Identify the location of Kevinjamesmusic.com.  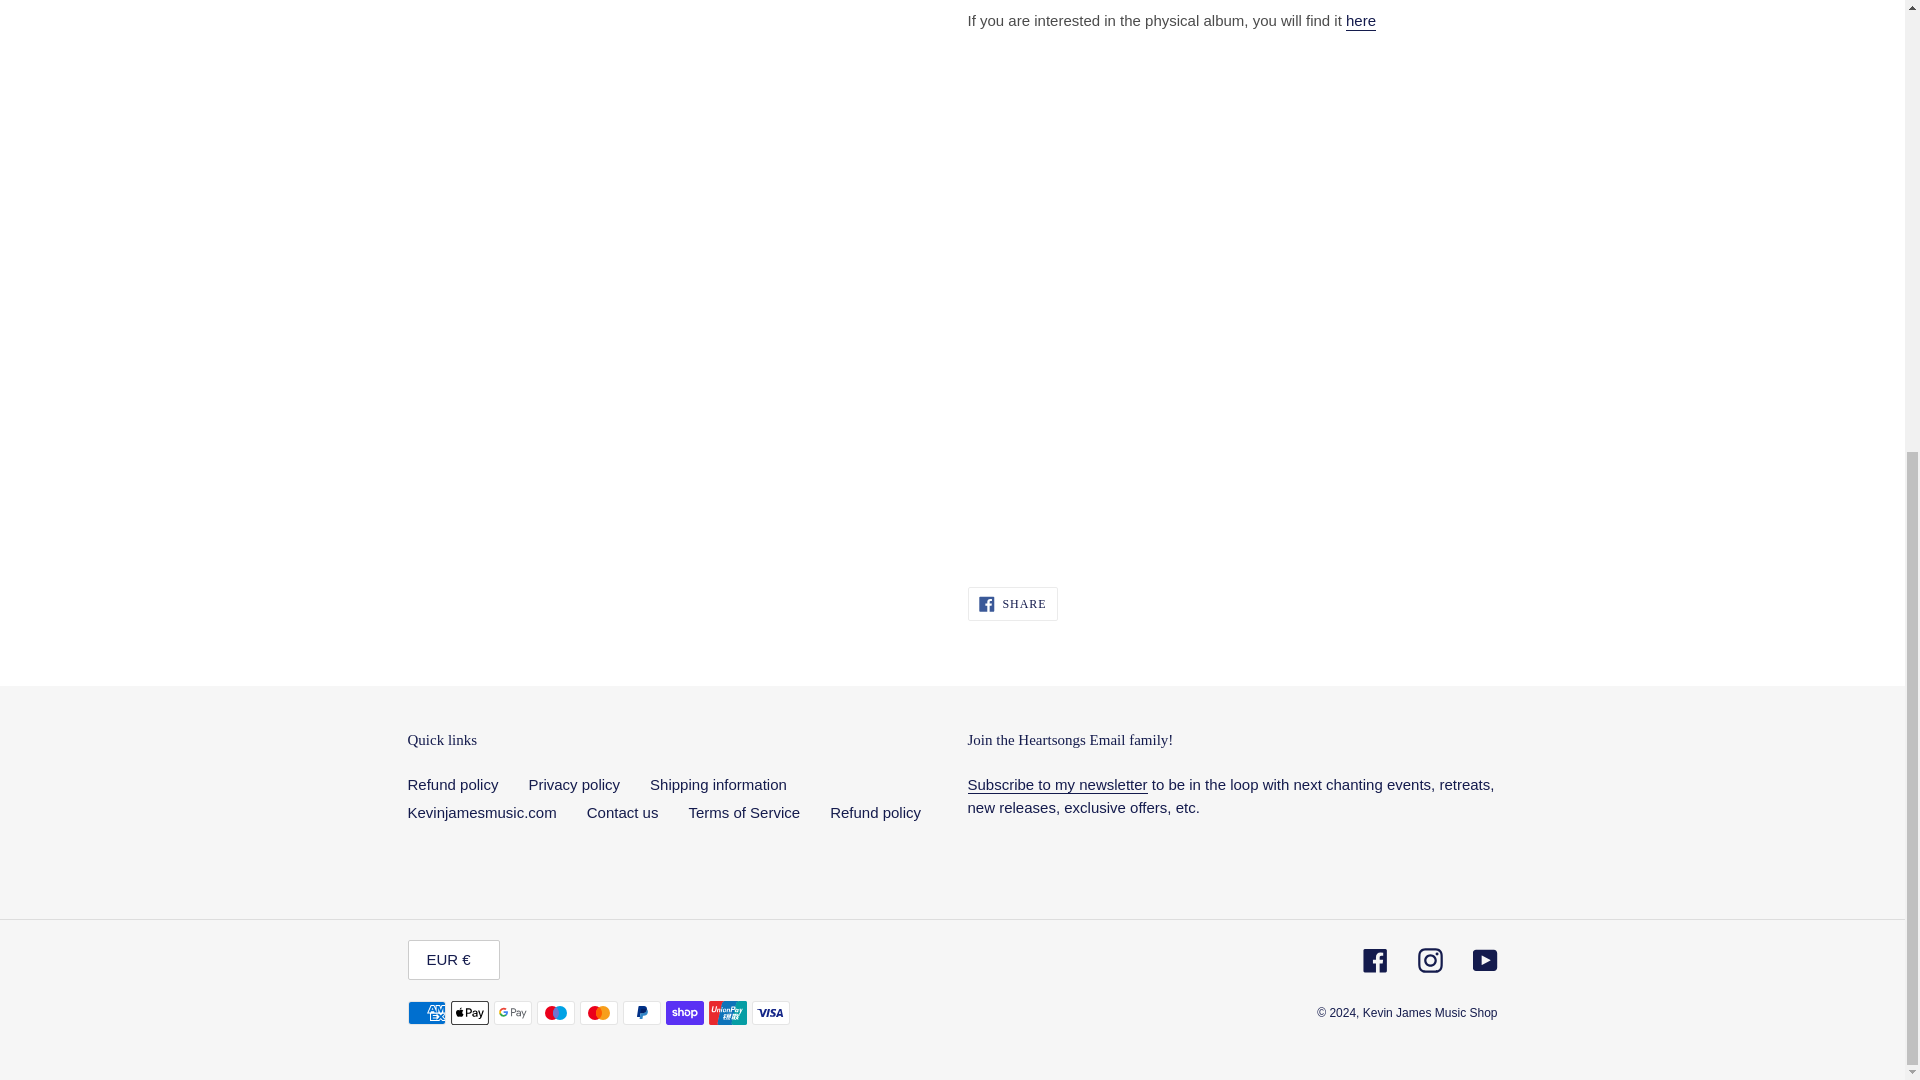
(482, 812).